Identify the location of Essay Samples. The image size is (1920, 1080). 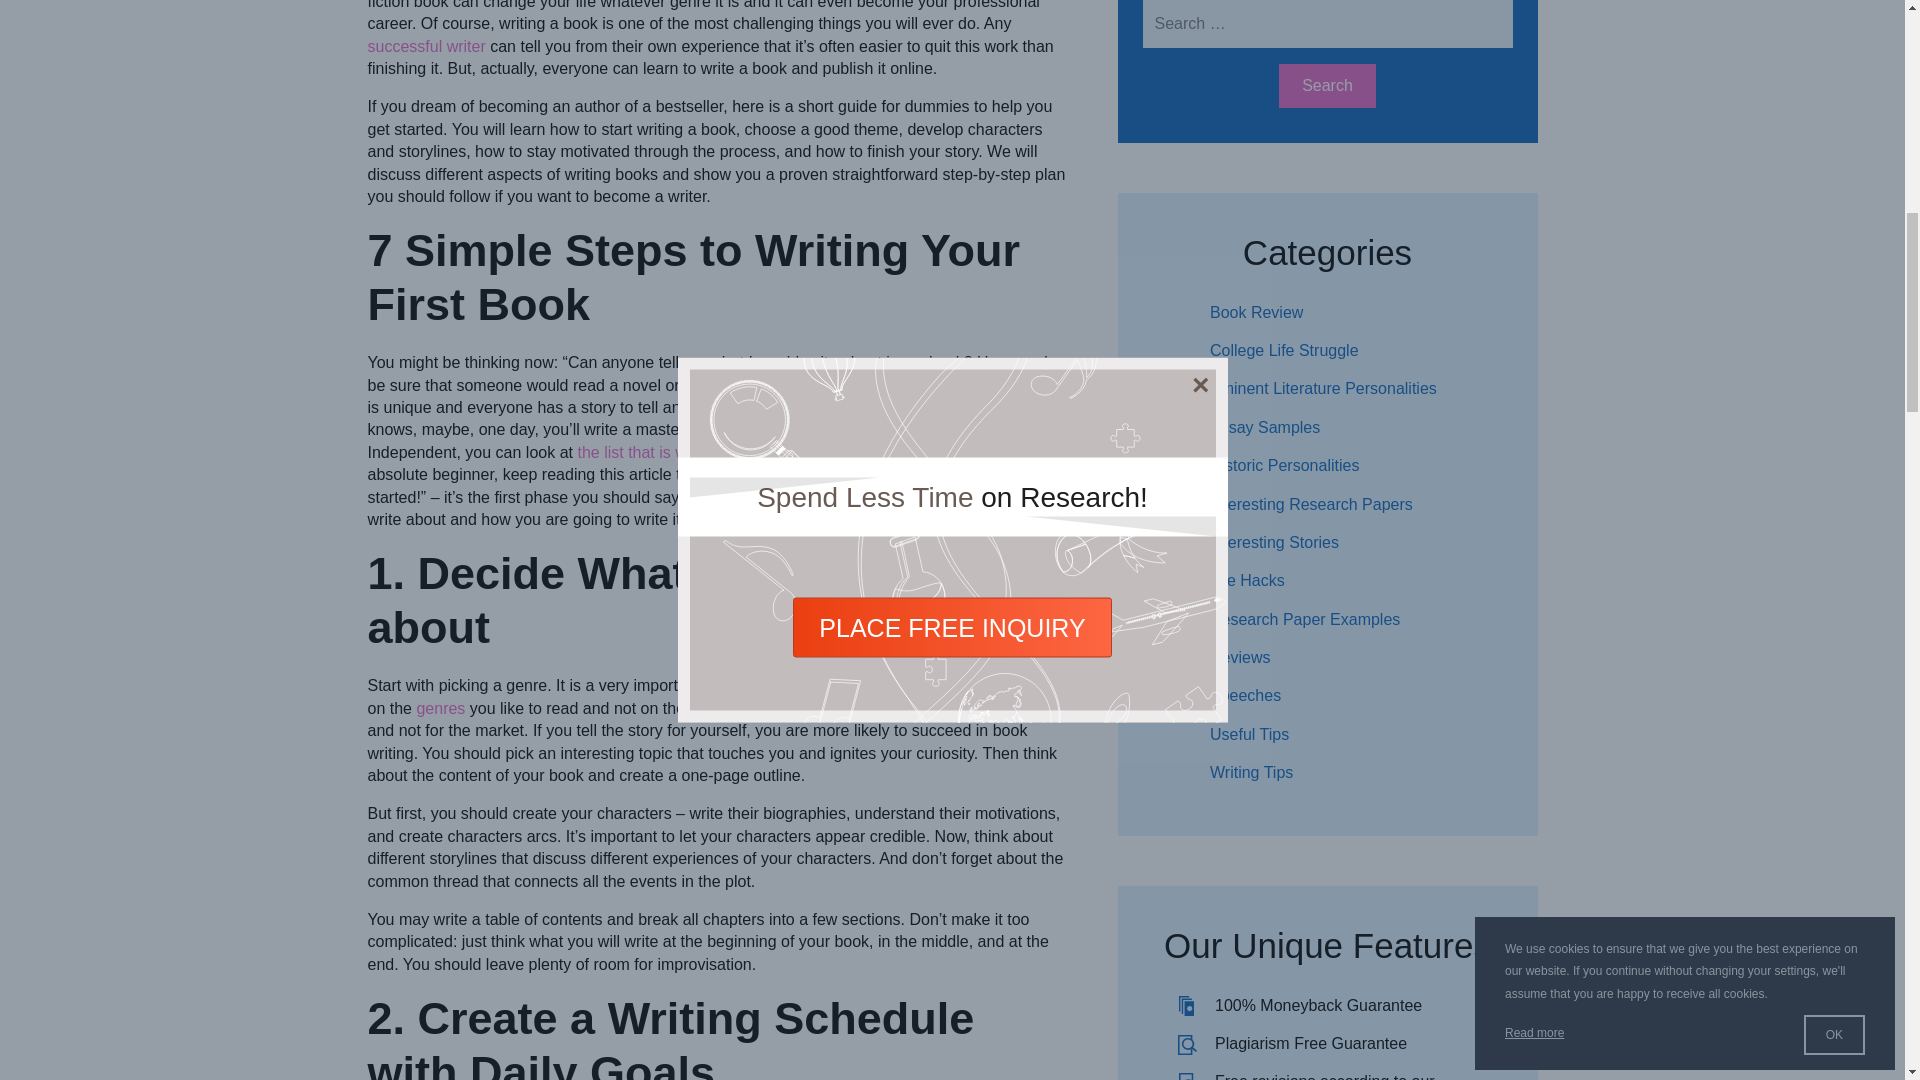
(1264, 428).